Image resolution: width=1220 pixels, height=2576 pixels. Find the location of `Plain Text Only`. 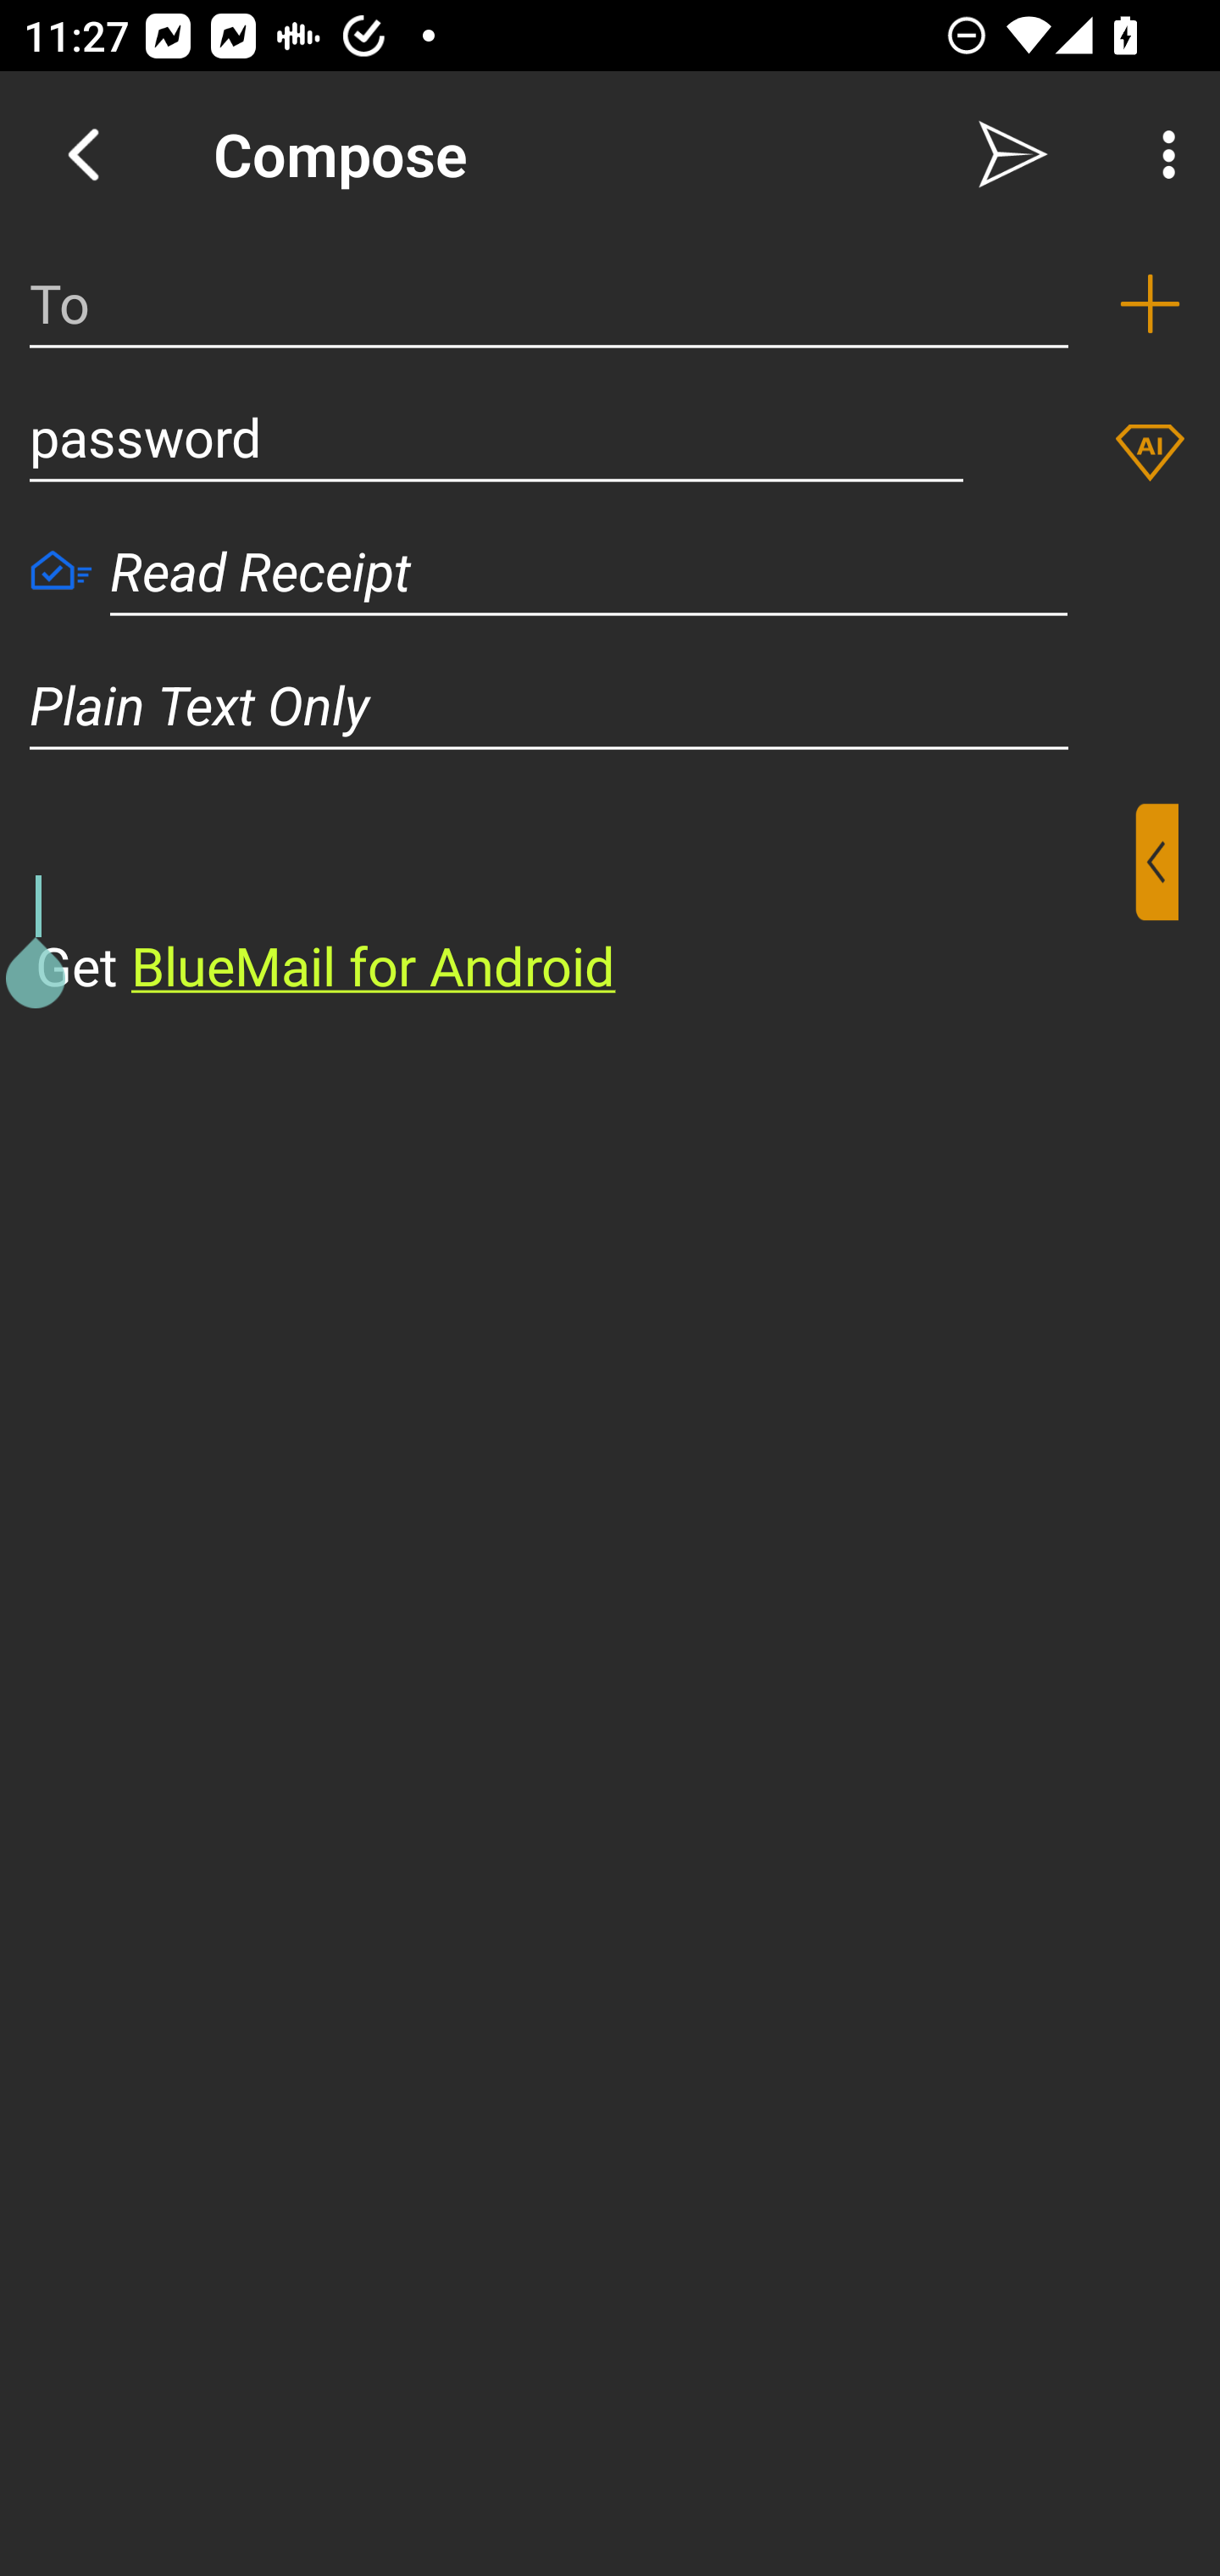

Plain Text Only is located at coordinates (610, 705).